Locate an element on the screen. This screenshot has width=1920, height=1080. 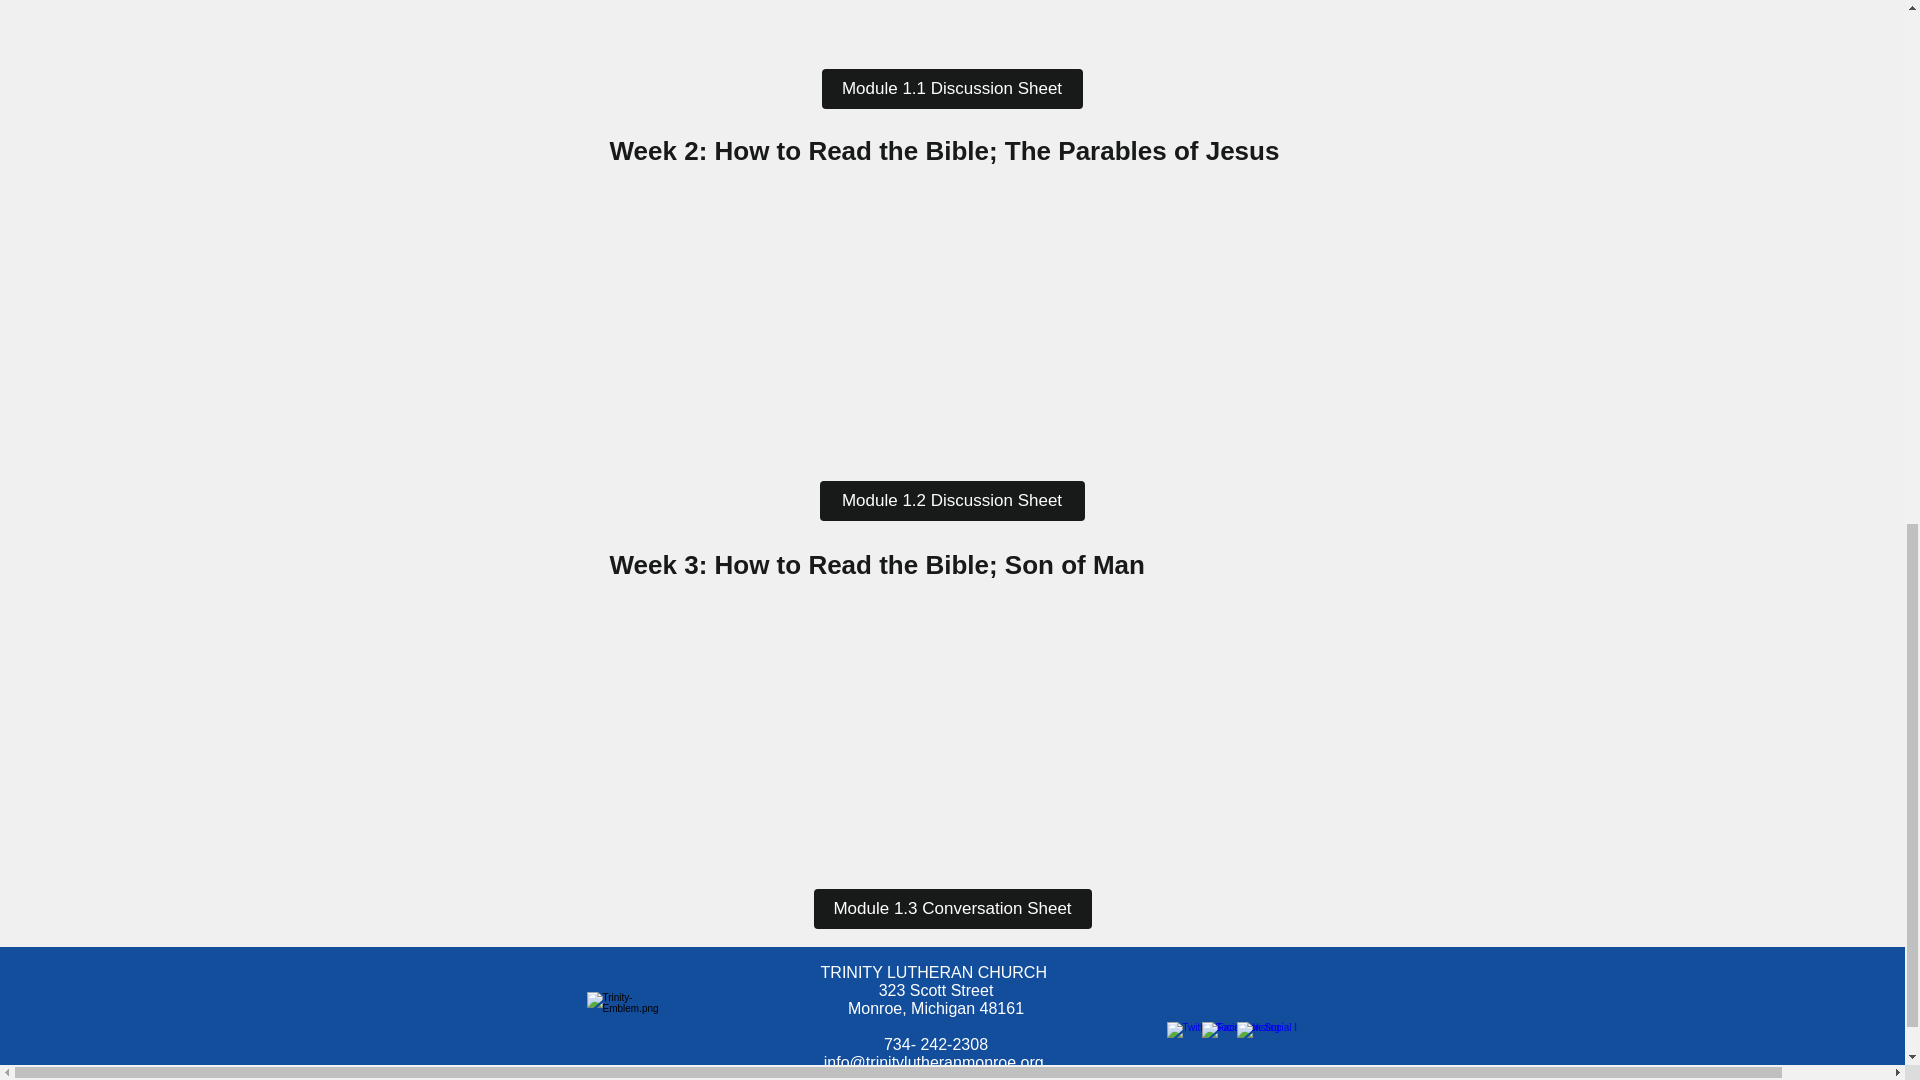
Module 1.1 Discussion Sheet is located at coordinates (952, 89).